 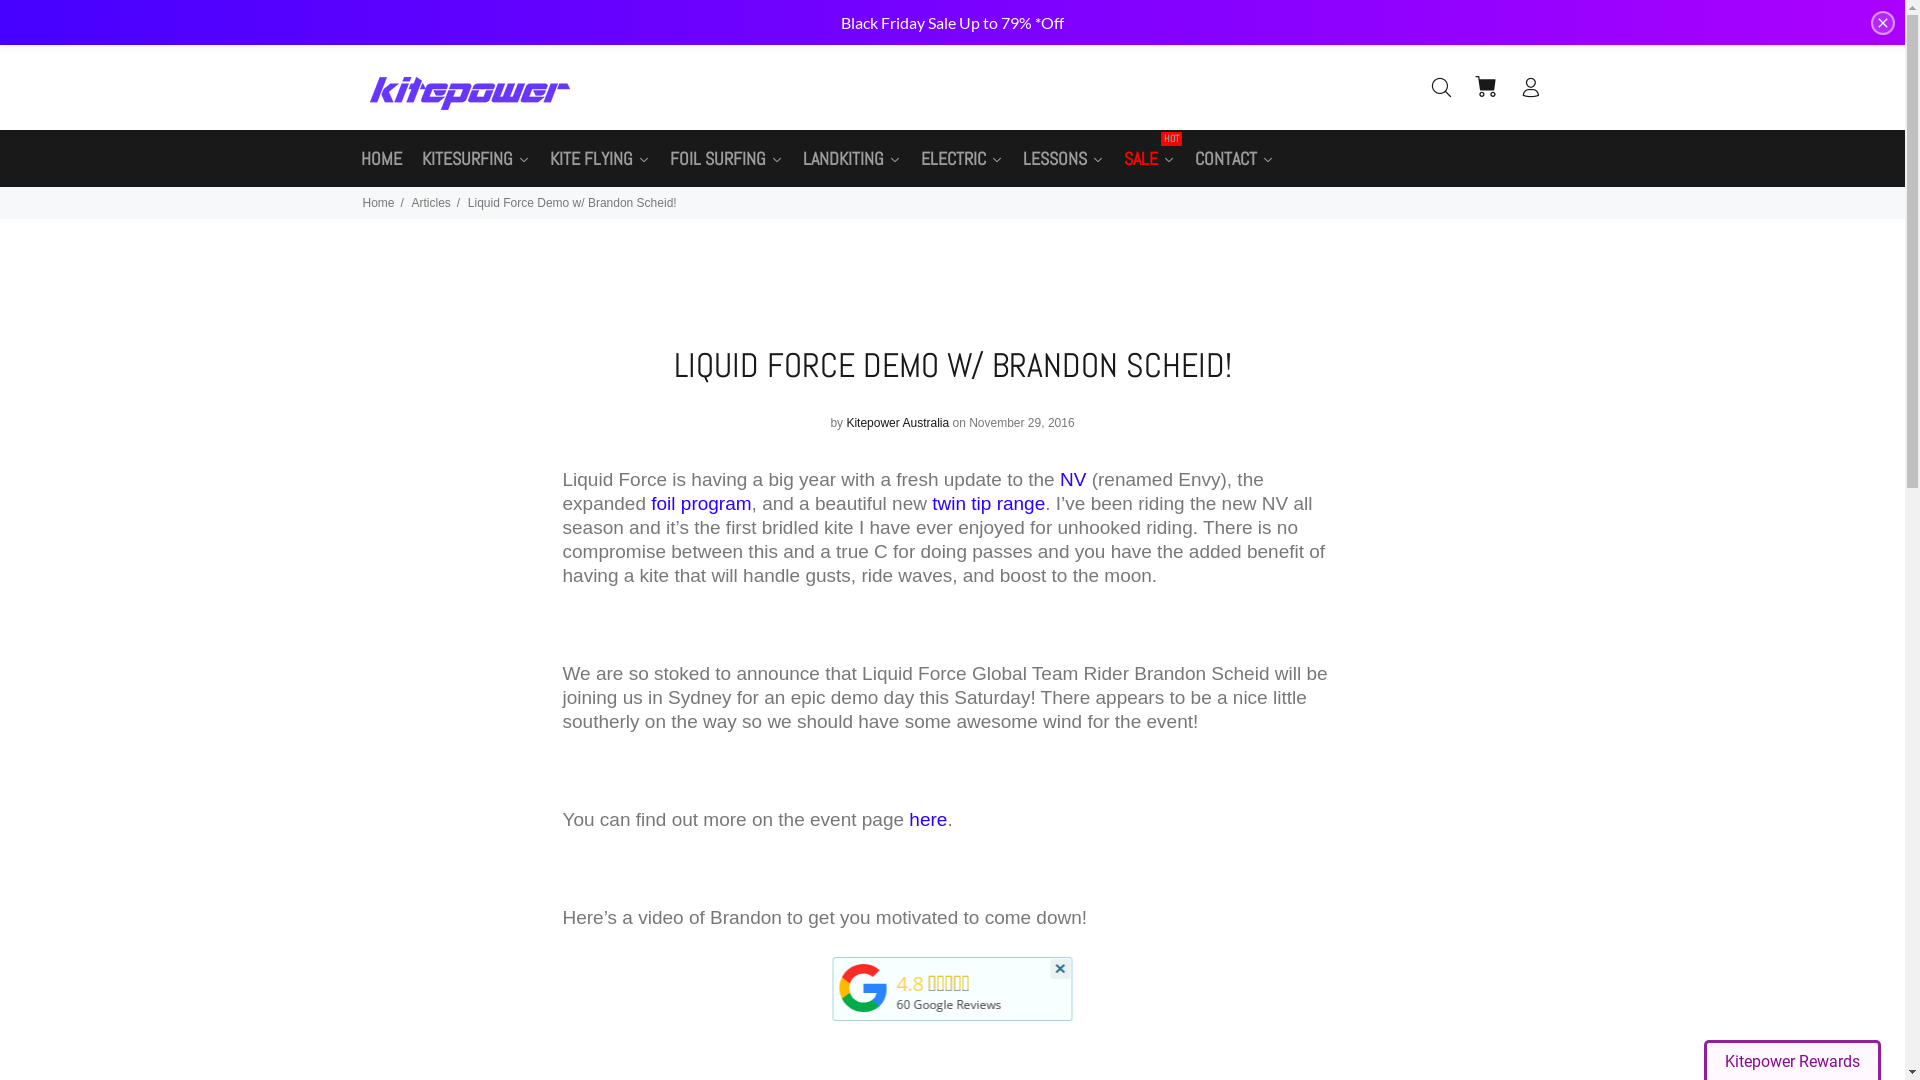 I want to click on 60 Google Reviews, so click(x=948, y=1002).